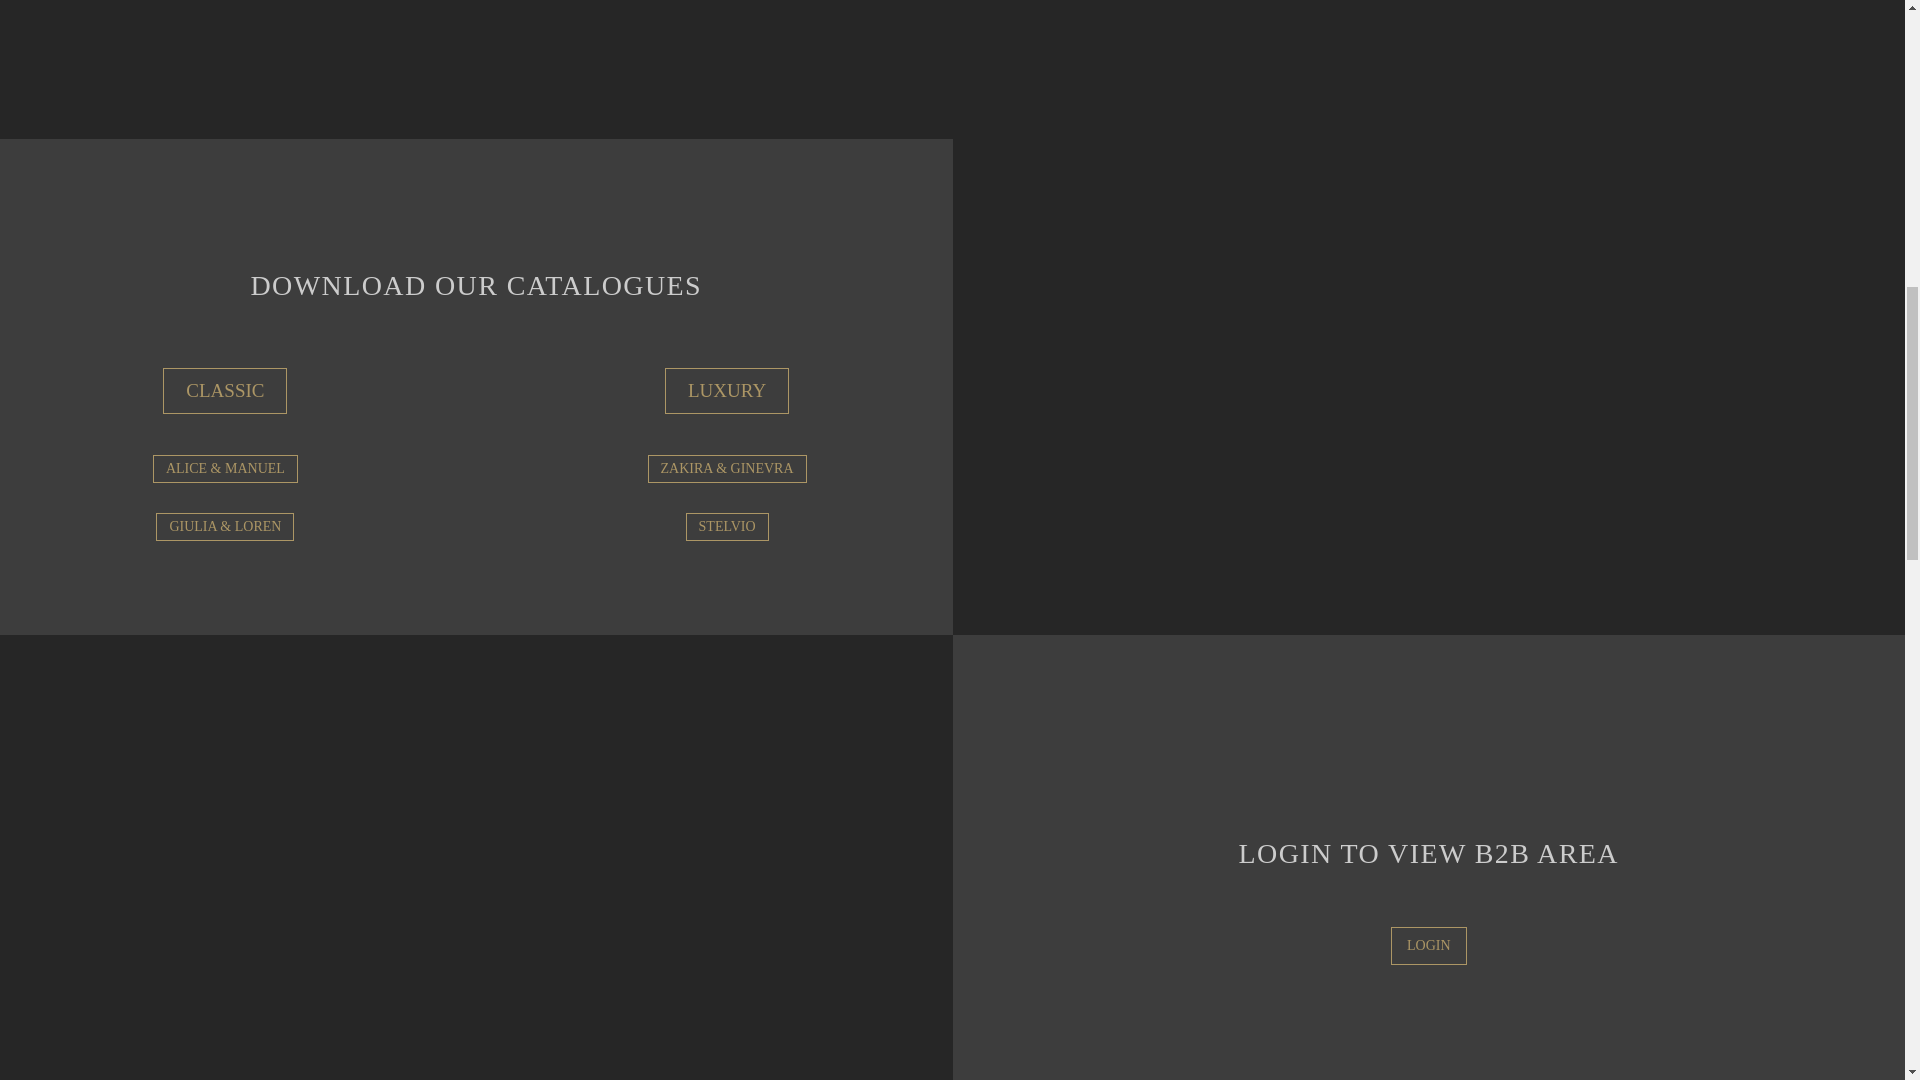 This screenshot has height=1080, width=1920. What do you see at coordinates (224, 390) in the screenshot?
I see `CLASSIC` at bounding box center [224, 390].